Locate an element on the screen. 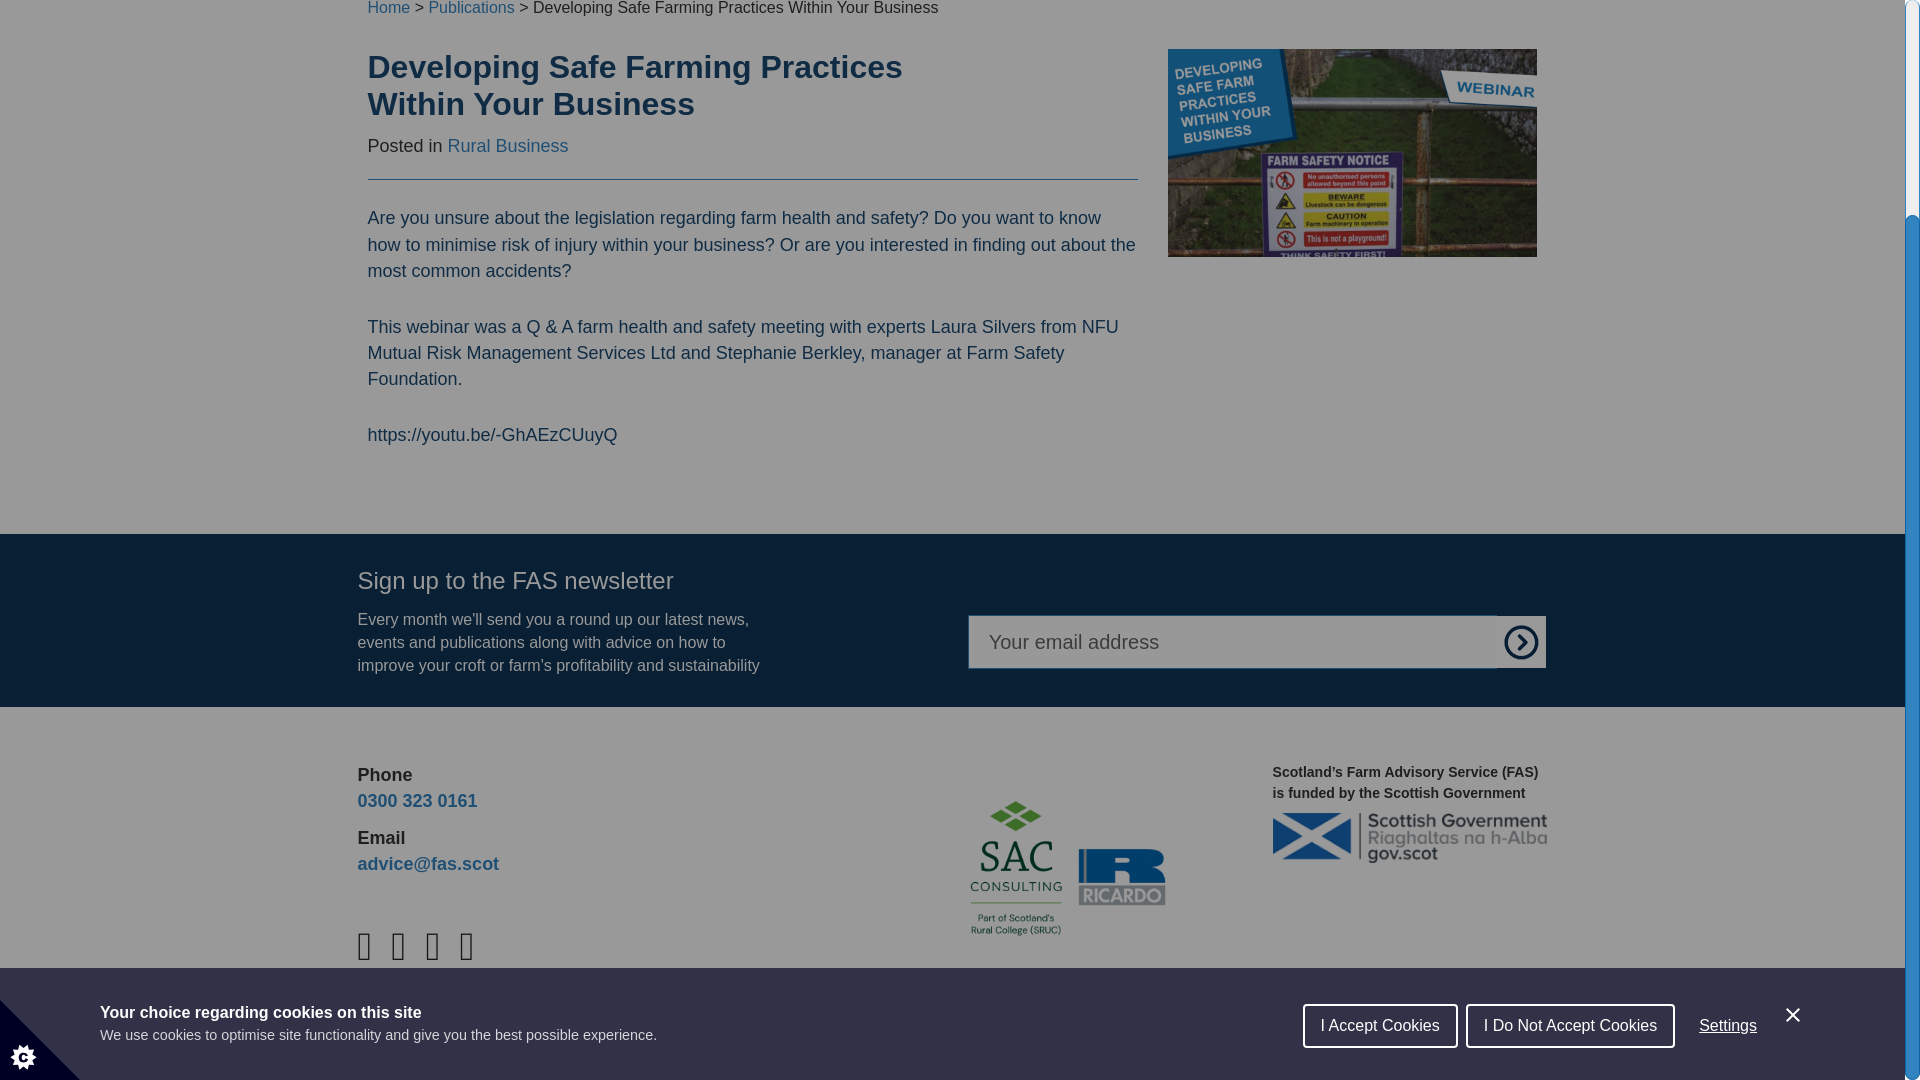  I Do Not Accept Cookies is located at coordinates (1570, 805).